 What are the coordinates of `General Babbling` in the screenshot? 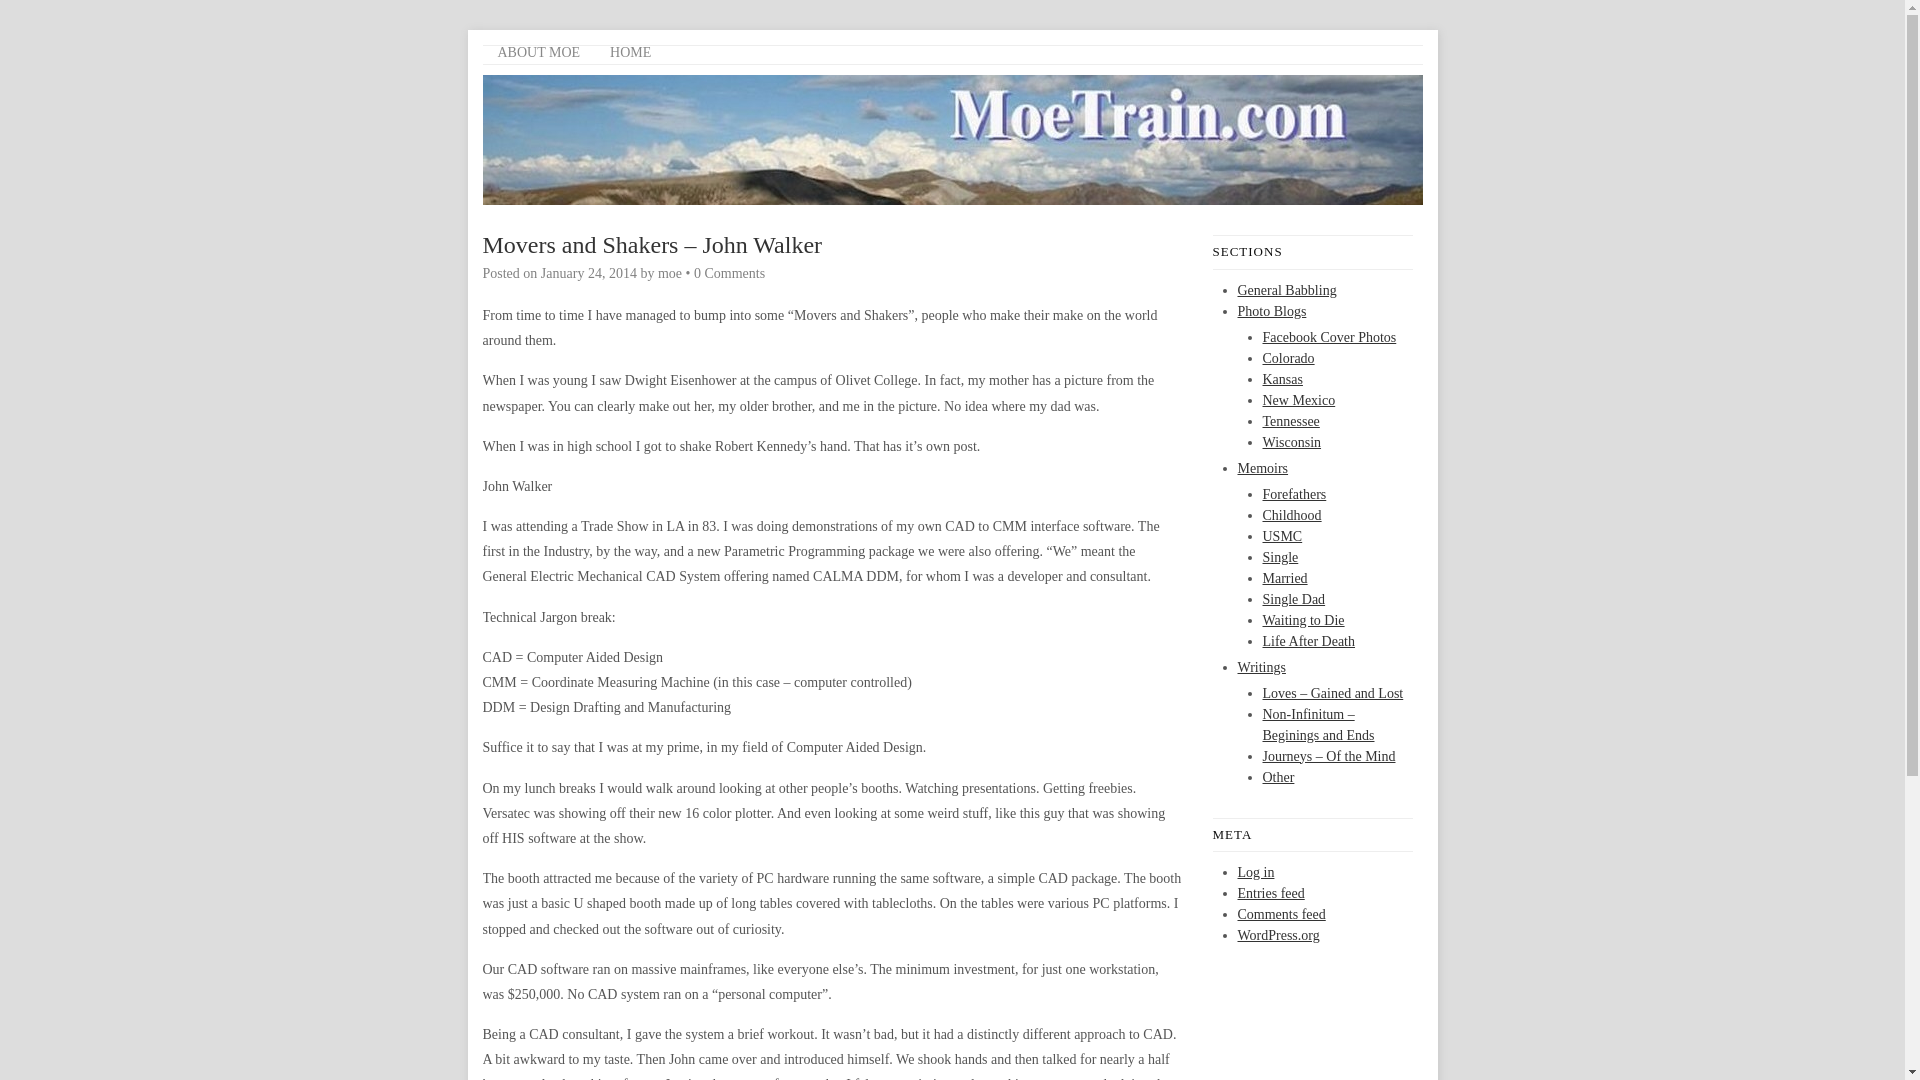 It's located at (1287, 289).